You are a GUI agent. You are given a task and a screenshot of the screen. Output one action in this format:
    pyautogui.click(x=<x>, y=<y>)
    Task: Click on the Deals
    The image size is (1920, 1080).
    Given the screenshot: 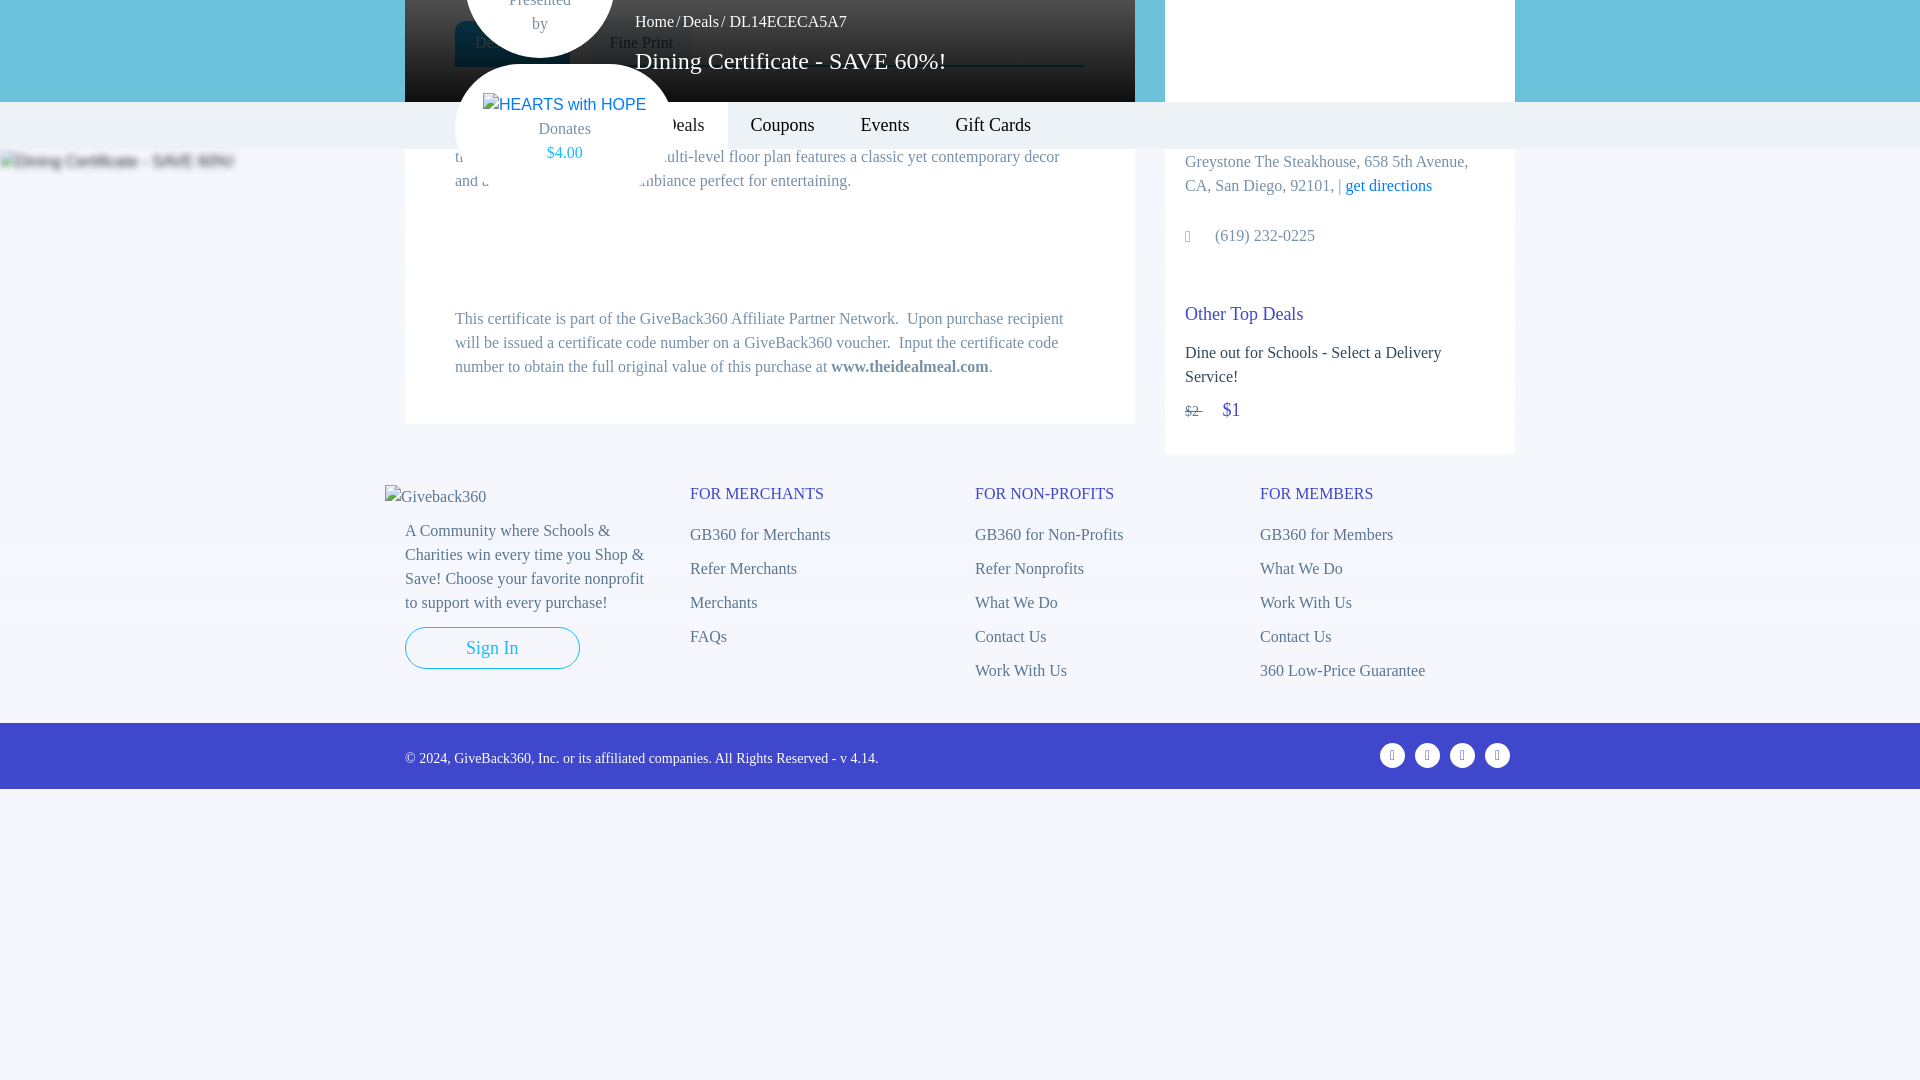 What is the action you would take?
    pyautogui.click(x=700, y=21)
    